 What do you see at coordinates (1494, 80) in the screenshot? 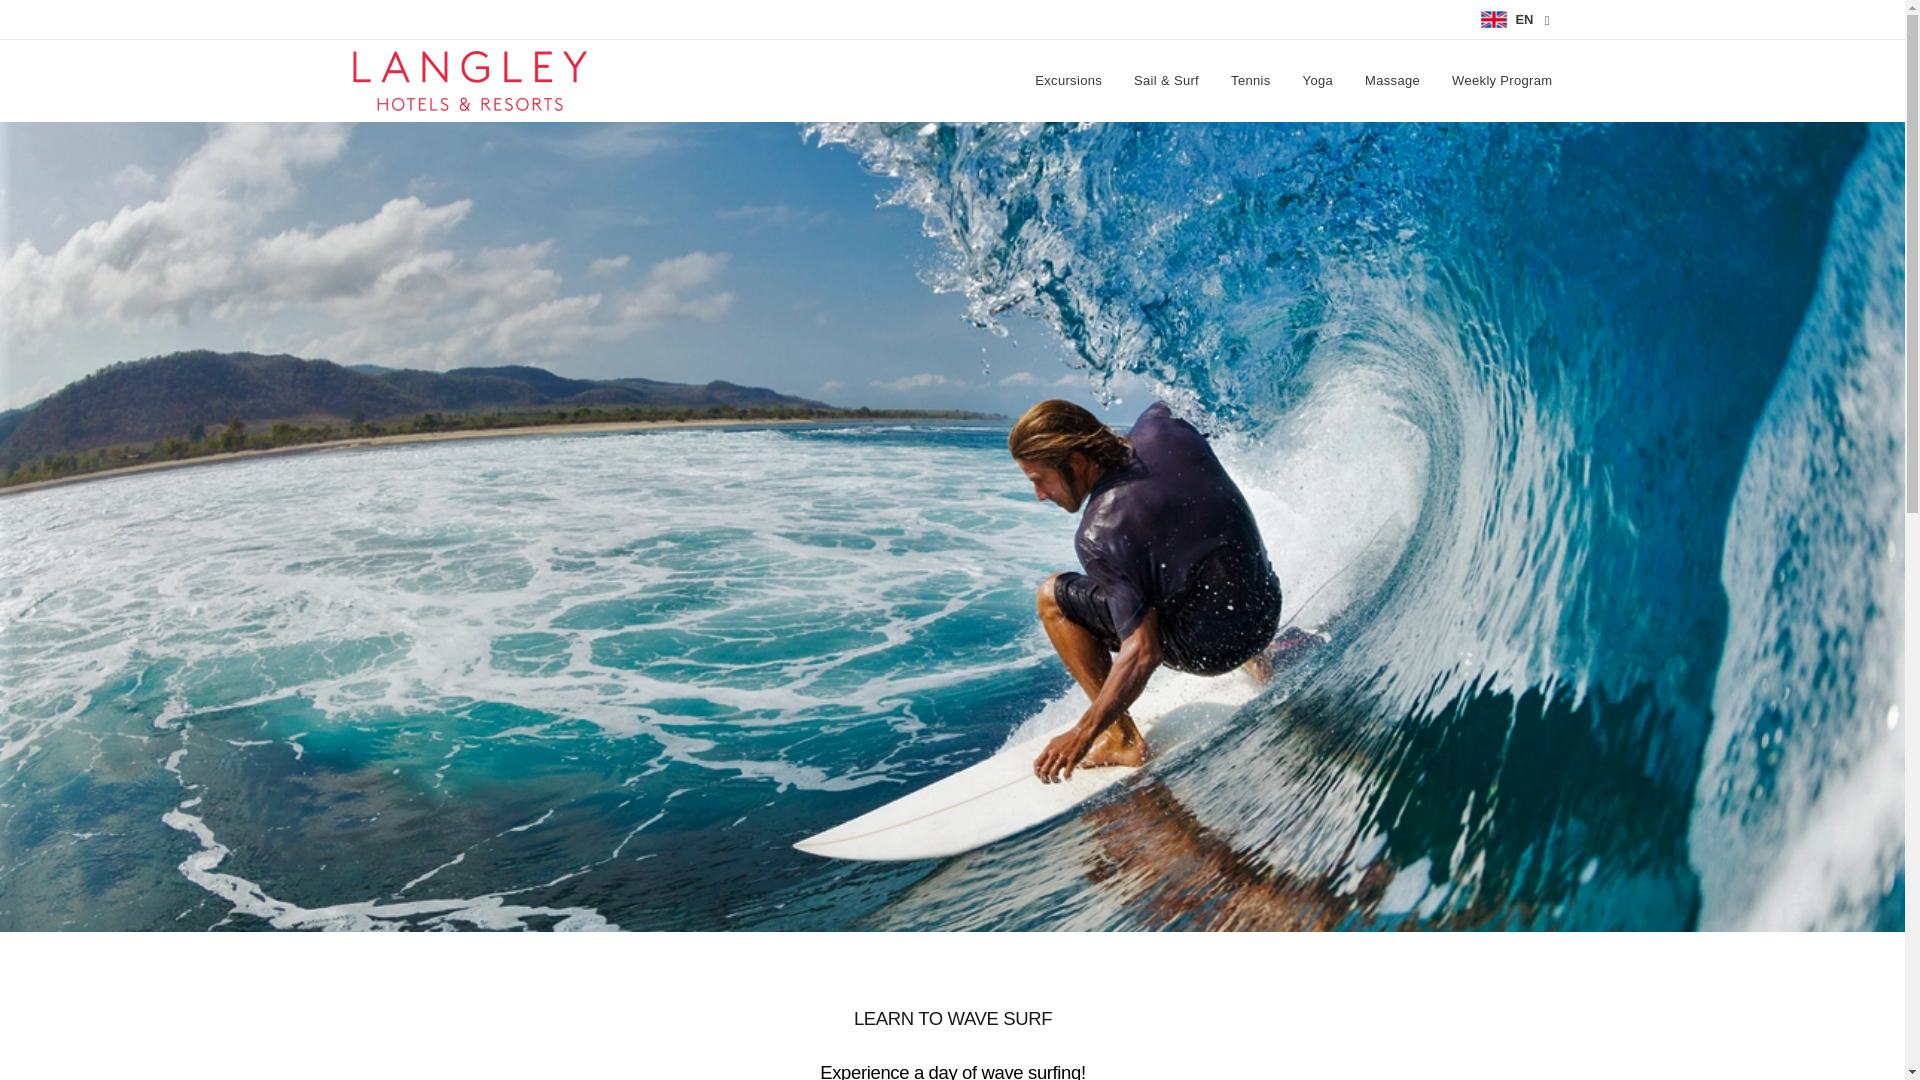
I see `Weekly Program` at bounding box center [1494, 80].